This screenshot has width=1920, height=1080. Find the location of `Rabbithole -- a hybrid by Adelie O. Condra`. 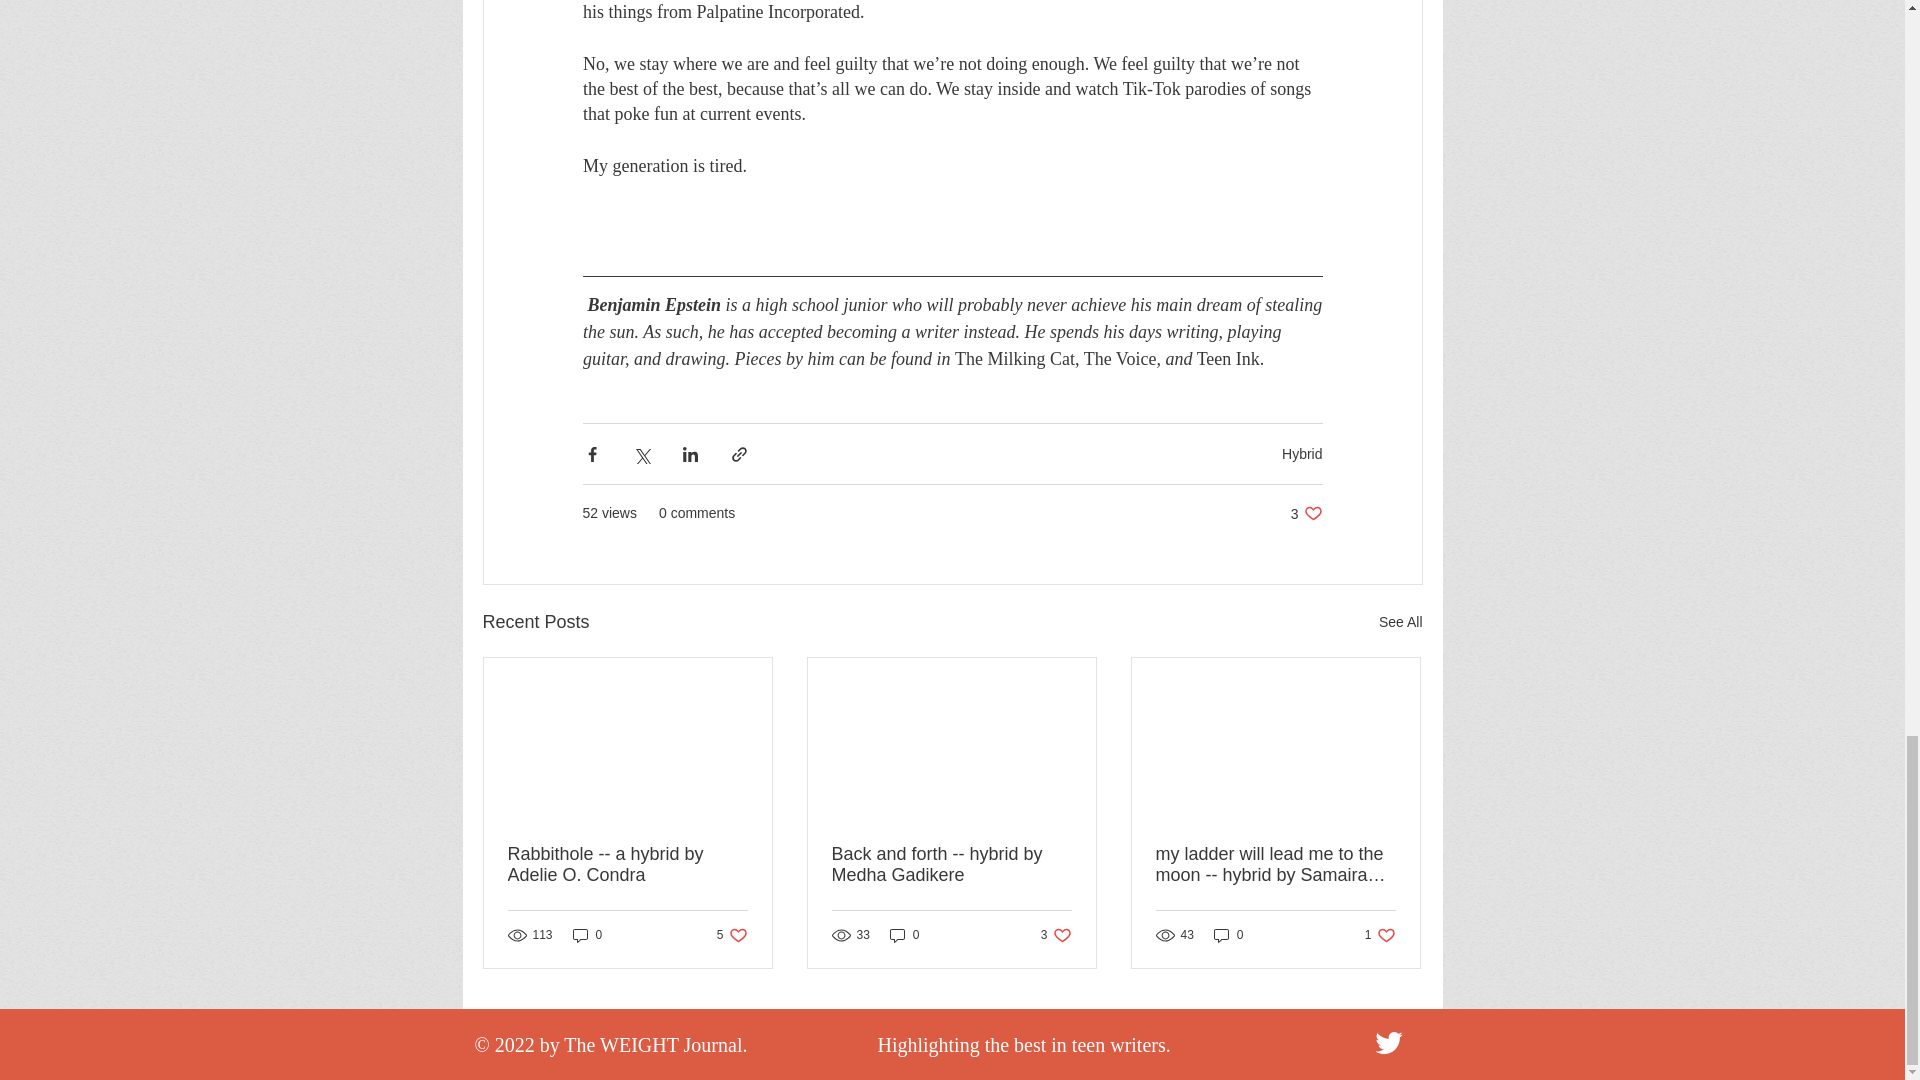

Rabbithole -- a hybrid by Adelie O. Condra is located at coordinates (732, 935).